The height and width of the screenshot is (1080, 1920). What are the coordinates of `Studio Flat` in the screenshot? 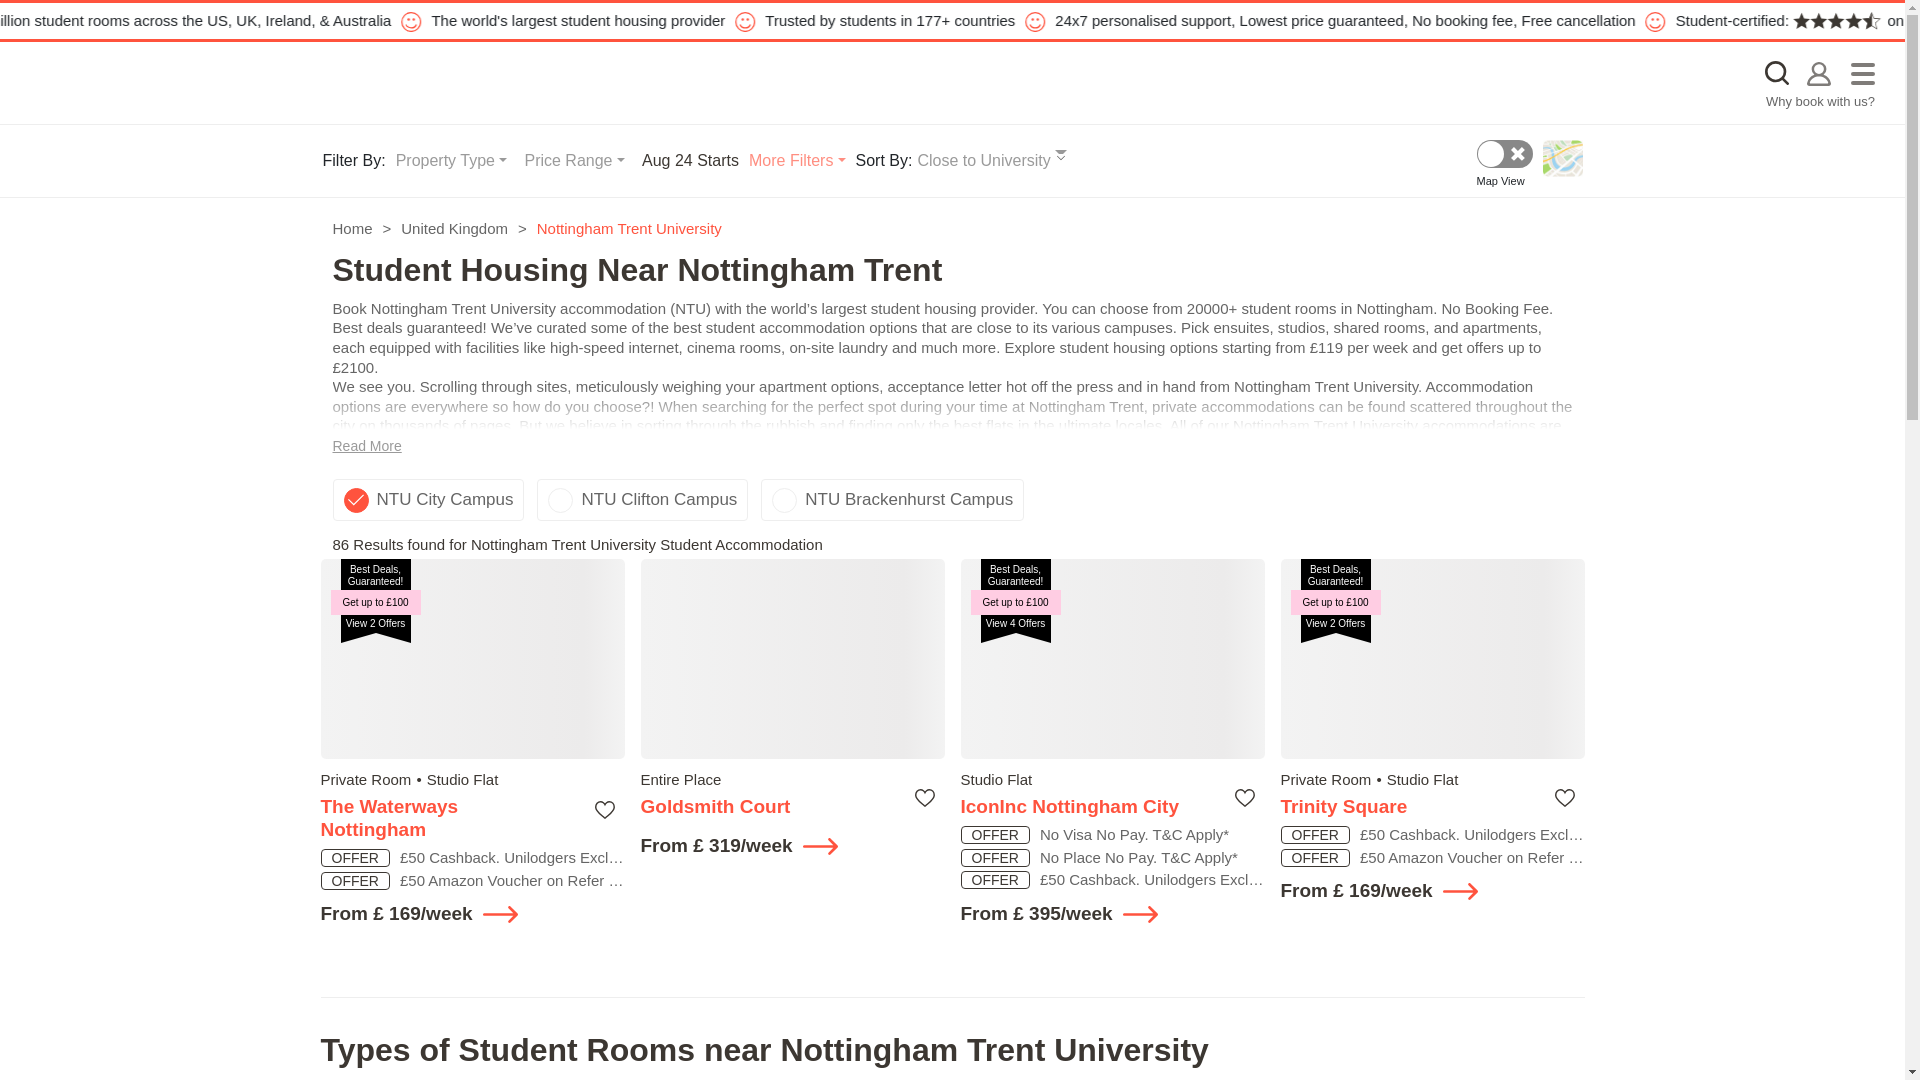 It's located at (996, 780).